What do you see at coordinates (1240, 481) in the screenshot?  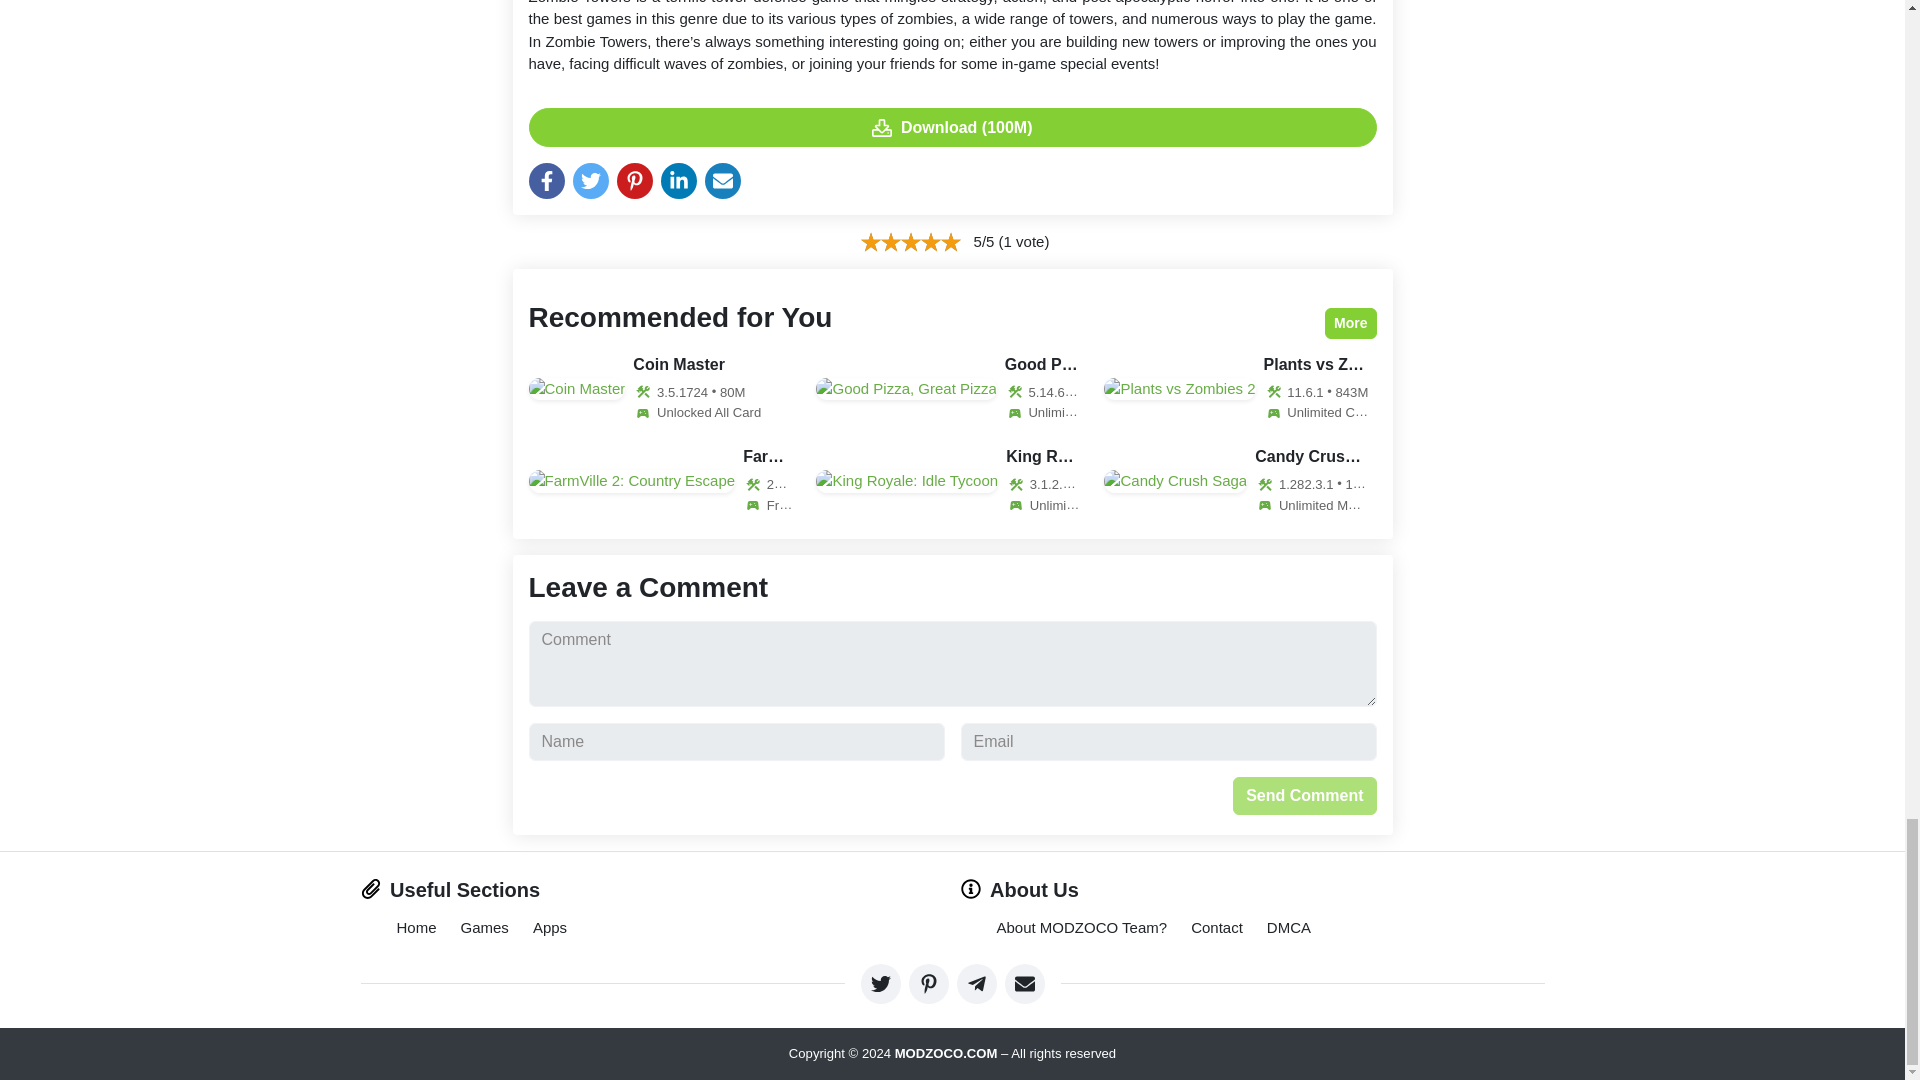 I see `Candy Crush Saga` at bounding box center [1240, 481].